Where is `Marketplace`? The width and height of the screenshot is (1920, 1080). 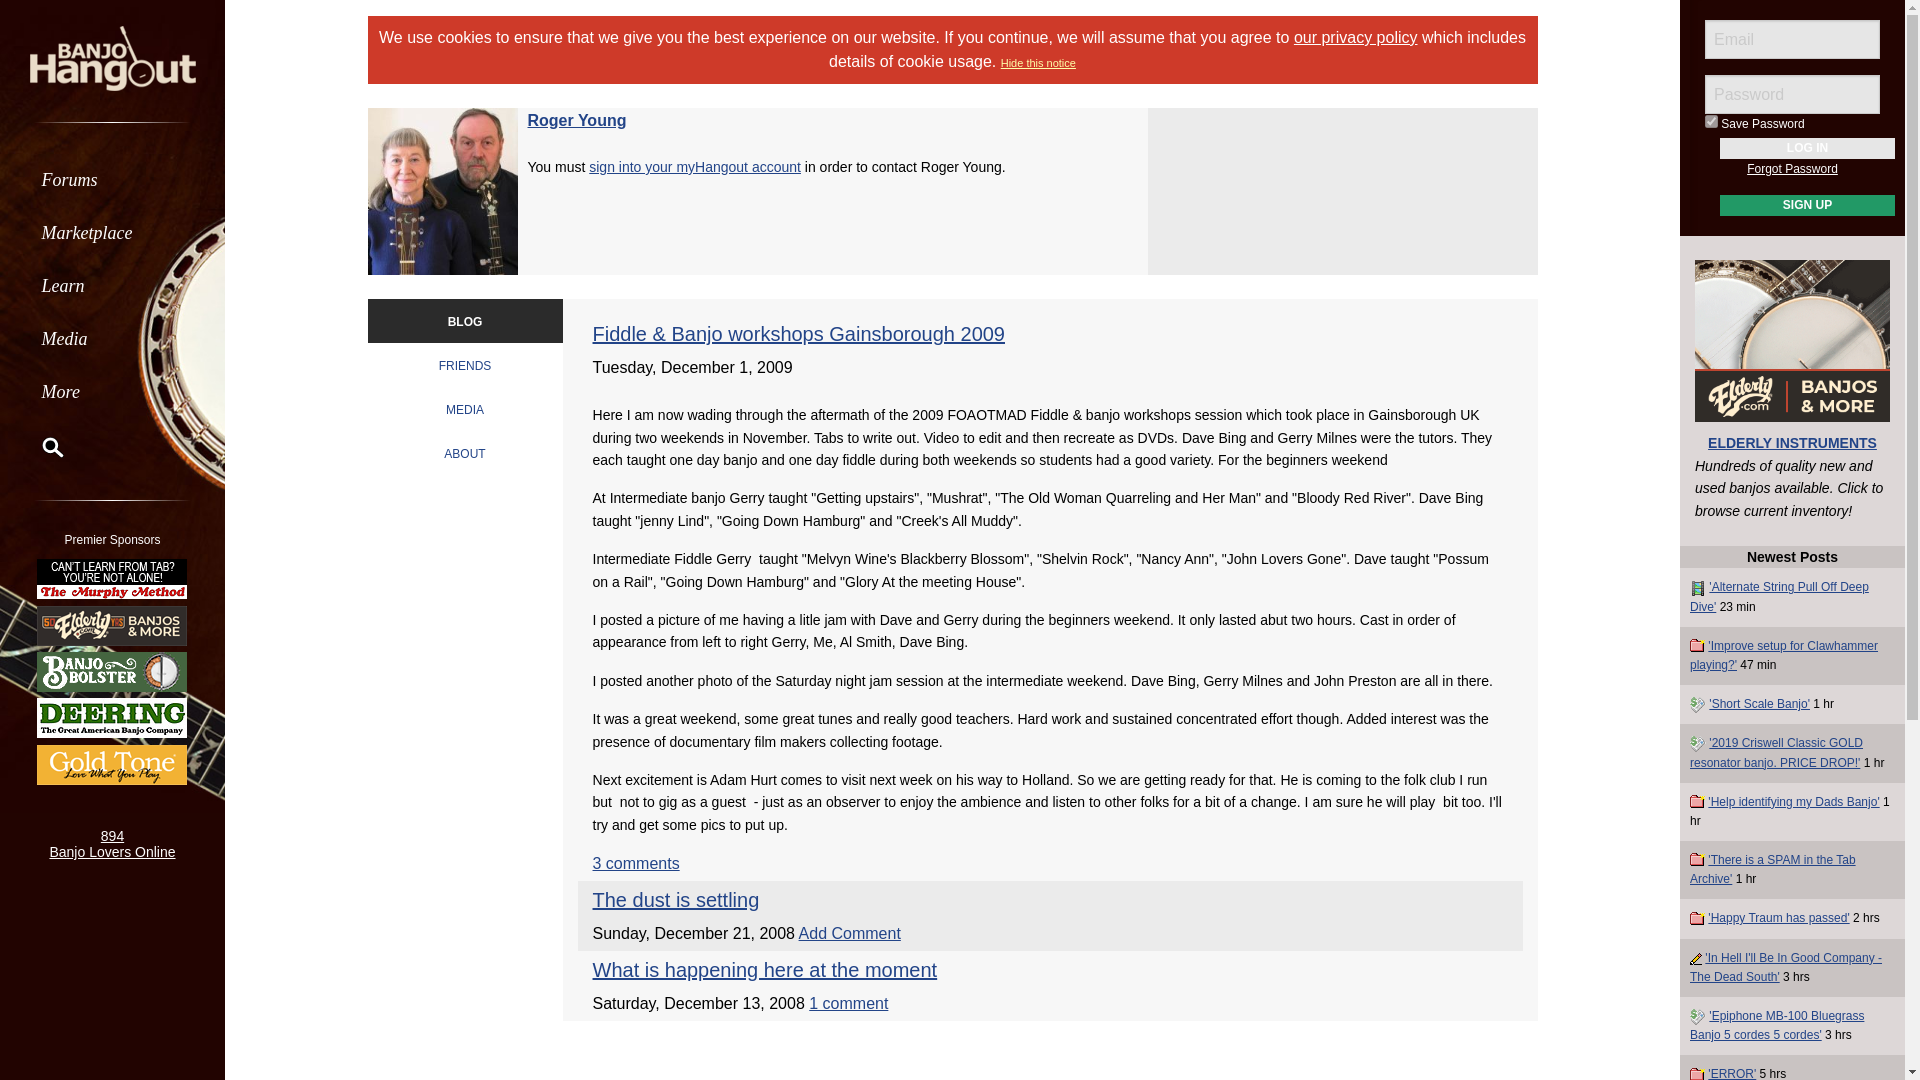 Marketplace is located at coordinates (112, 232).